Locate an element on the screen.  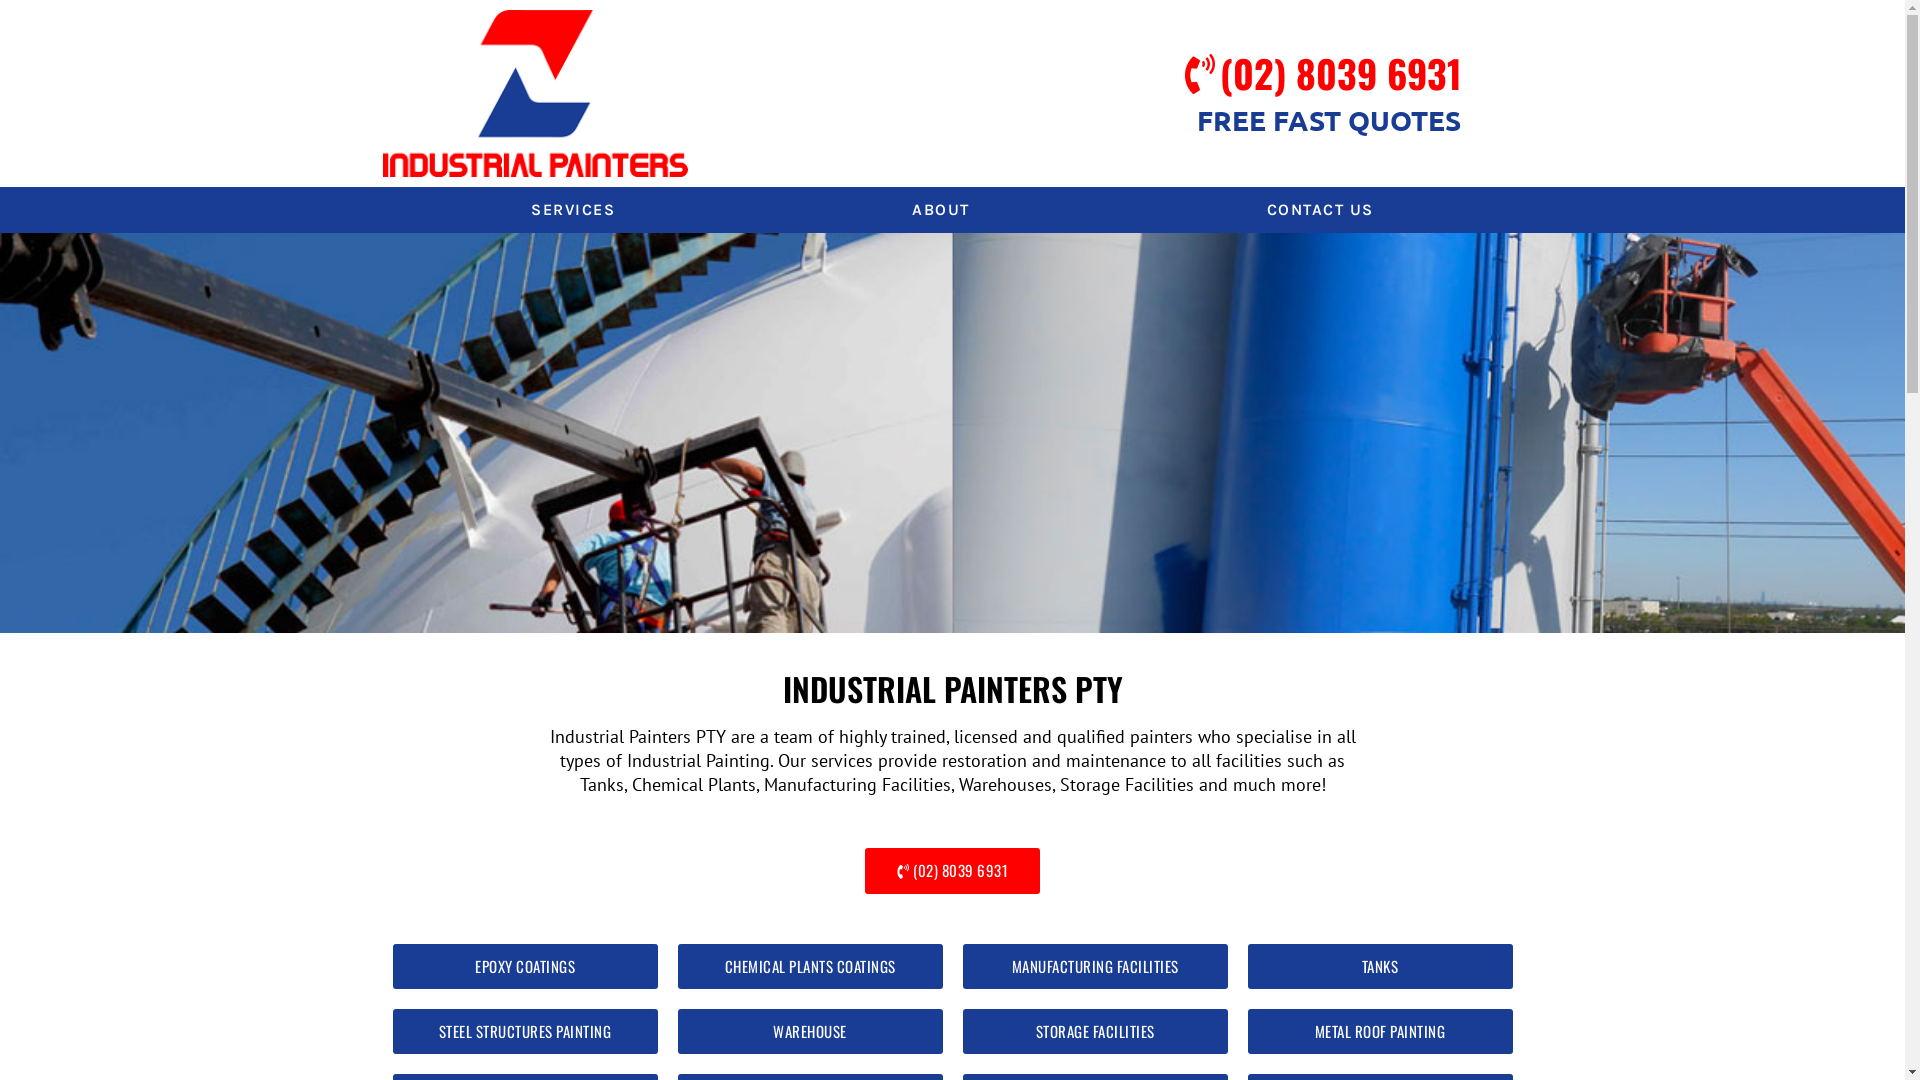
ABOUT is located at coordinates (942, 210).